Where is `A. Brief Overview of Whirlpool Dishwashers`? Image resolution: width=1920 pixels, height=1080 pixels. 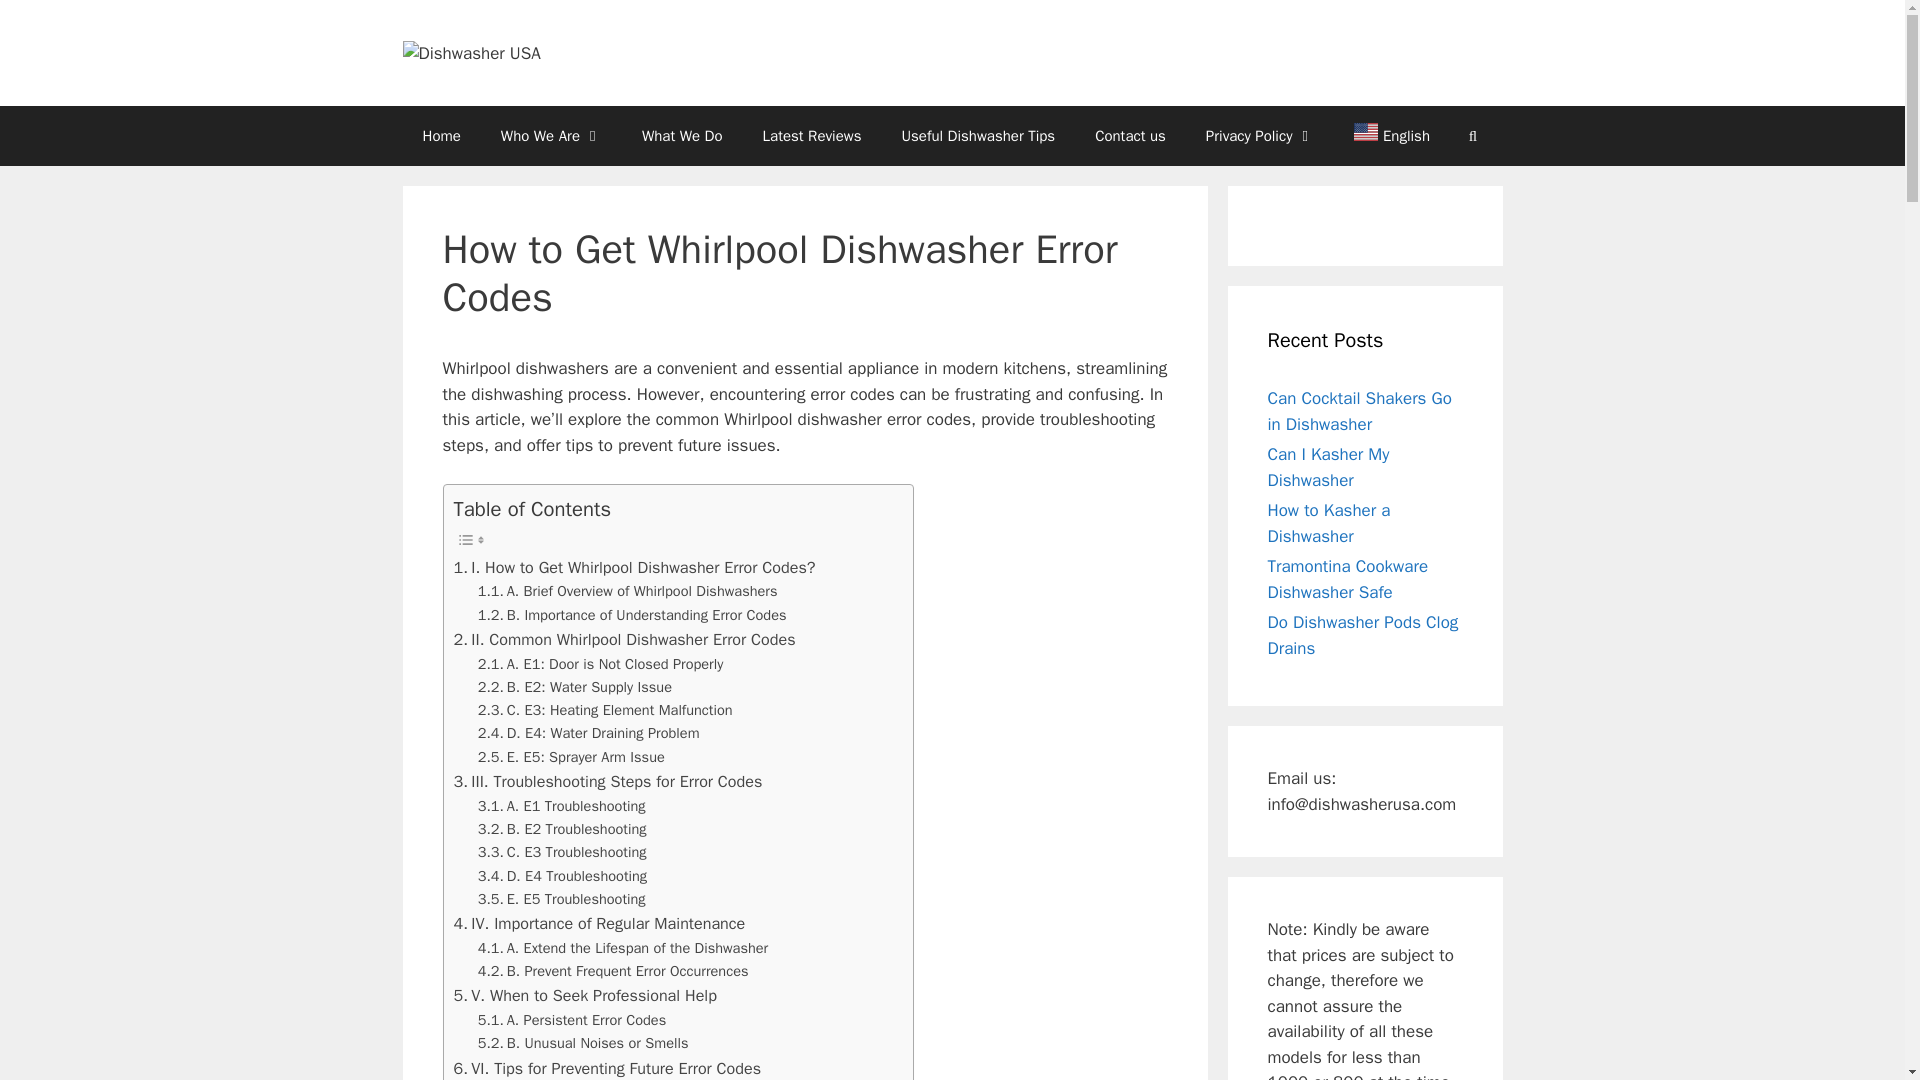
A. Brief Overview of Whirlpool Dishwashers is located at coordinates (628, 590).